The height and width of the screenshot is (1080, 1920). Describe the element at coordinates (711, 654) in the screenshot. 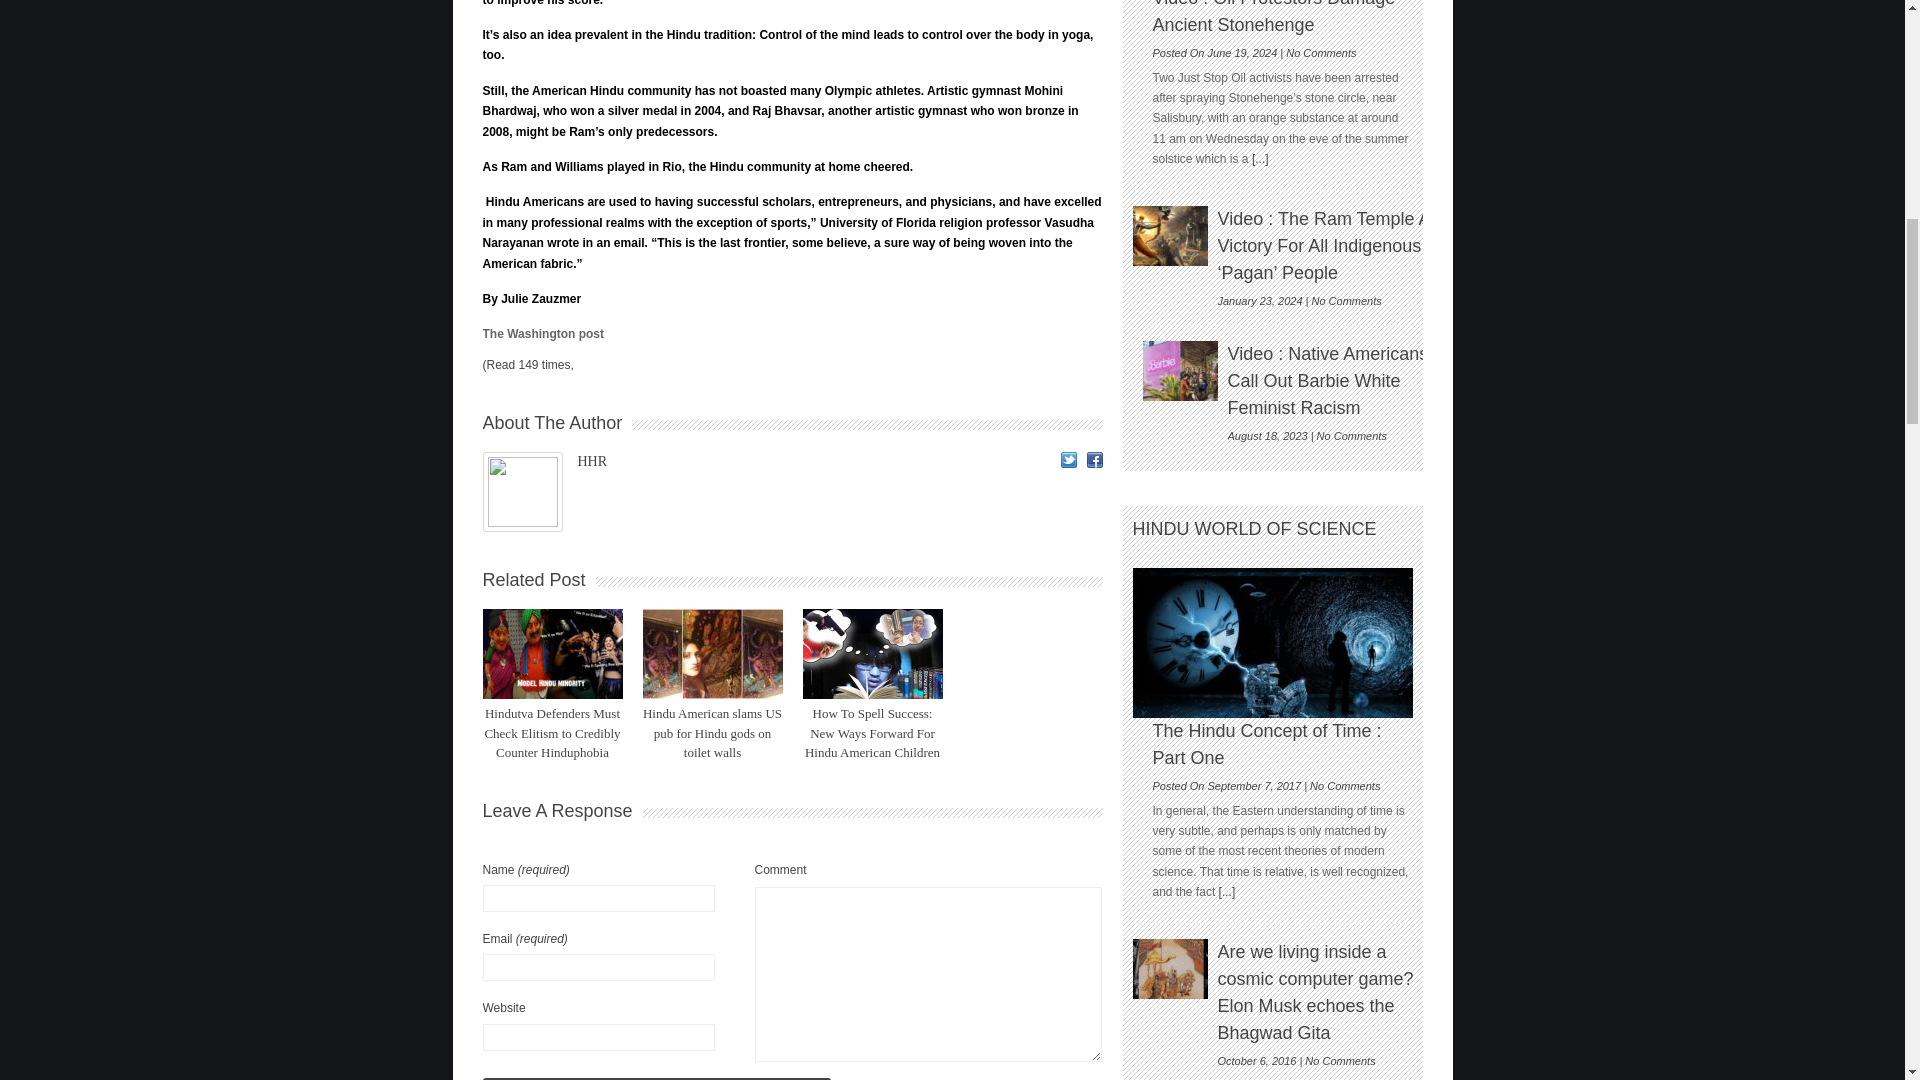

I see `Hindu American slams US pub for Hindu gods on toilet walls` at that location.